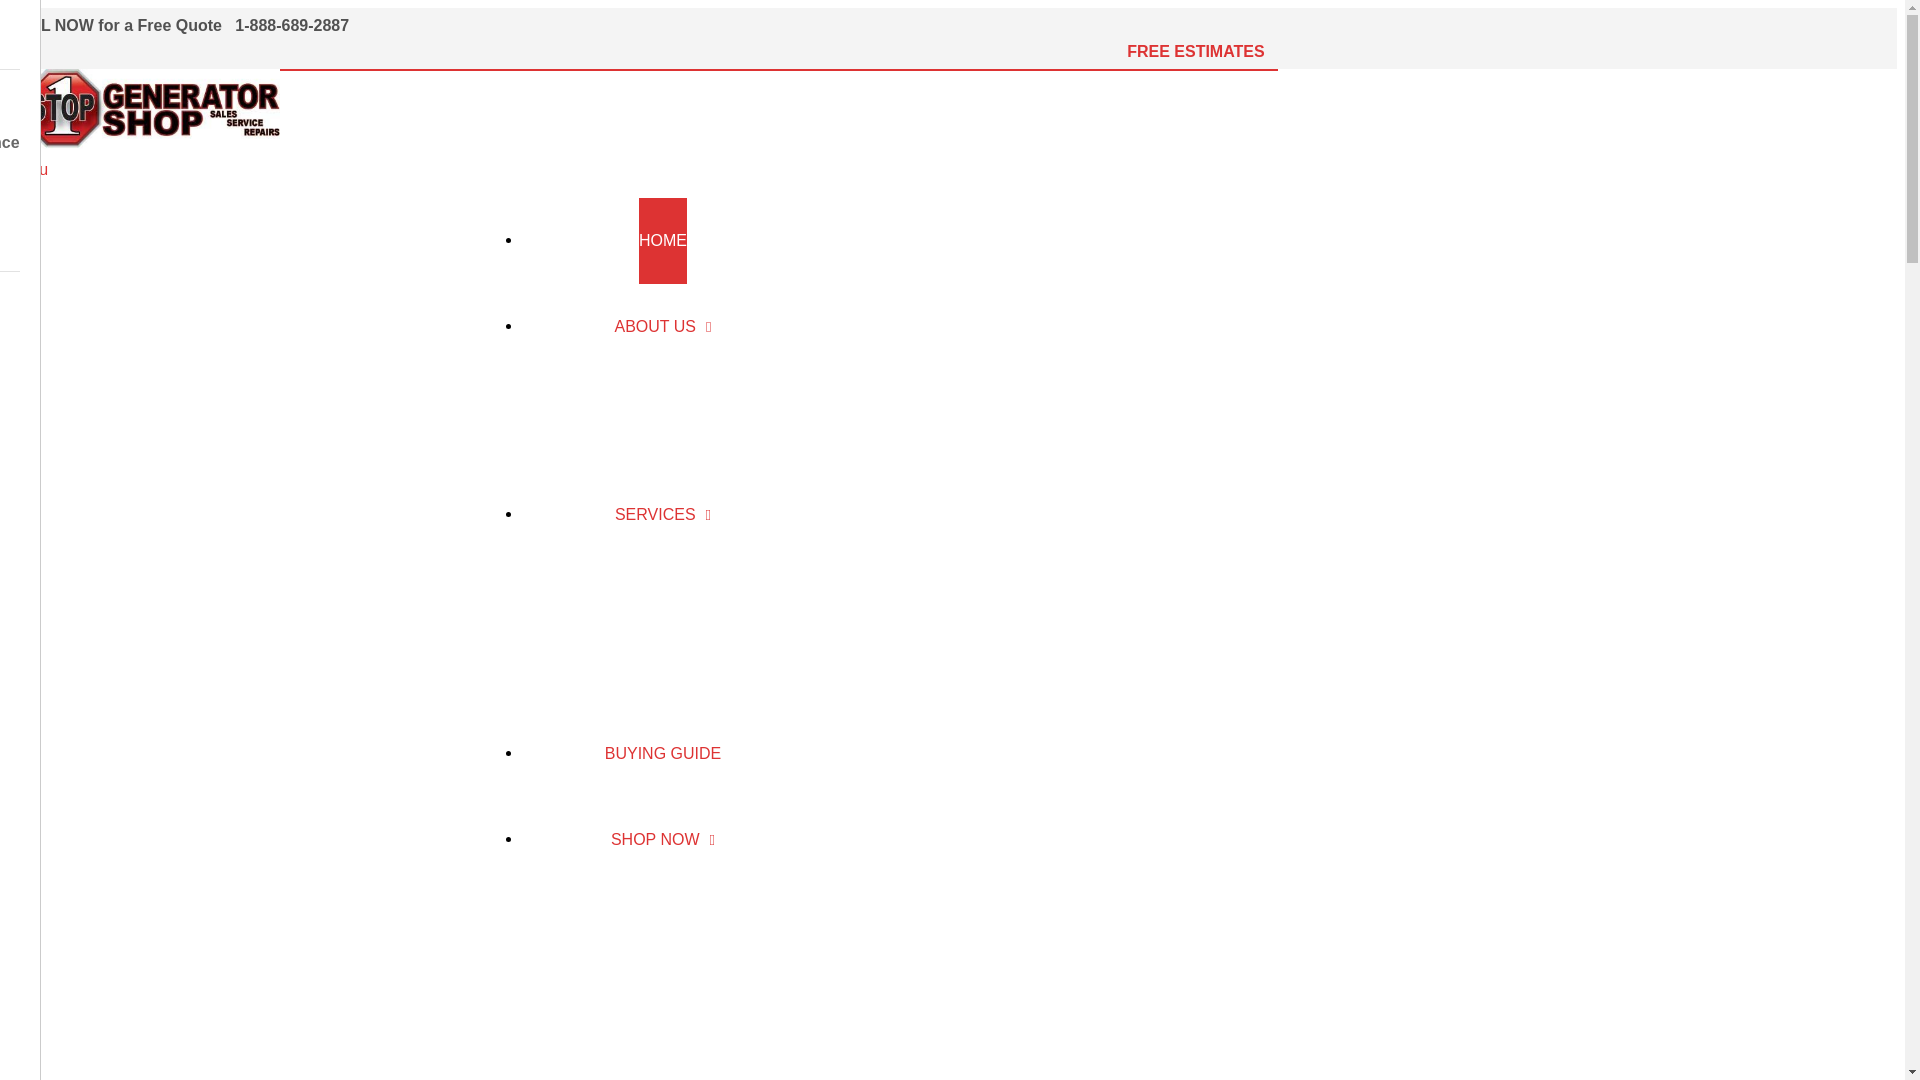 The width and height of the screenshot is (1920, 1080). What do you see at coordinates (663, 840) in the screenshot?
I see `SHOP NOW` at bounding box center [663, 840].